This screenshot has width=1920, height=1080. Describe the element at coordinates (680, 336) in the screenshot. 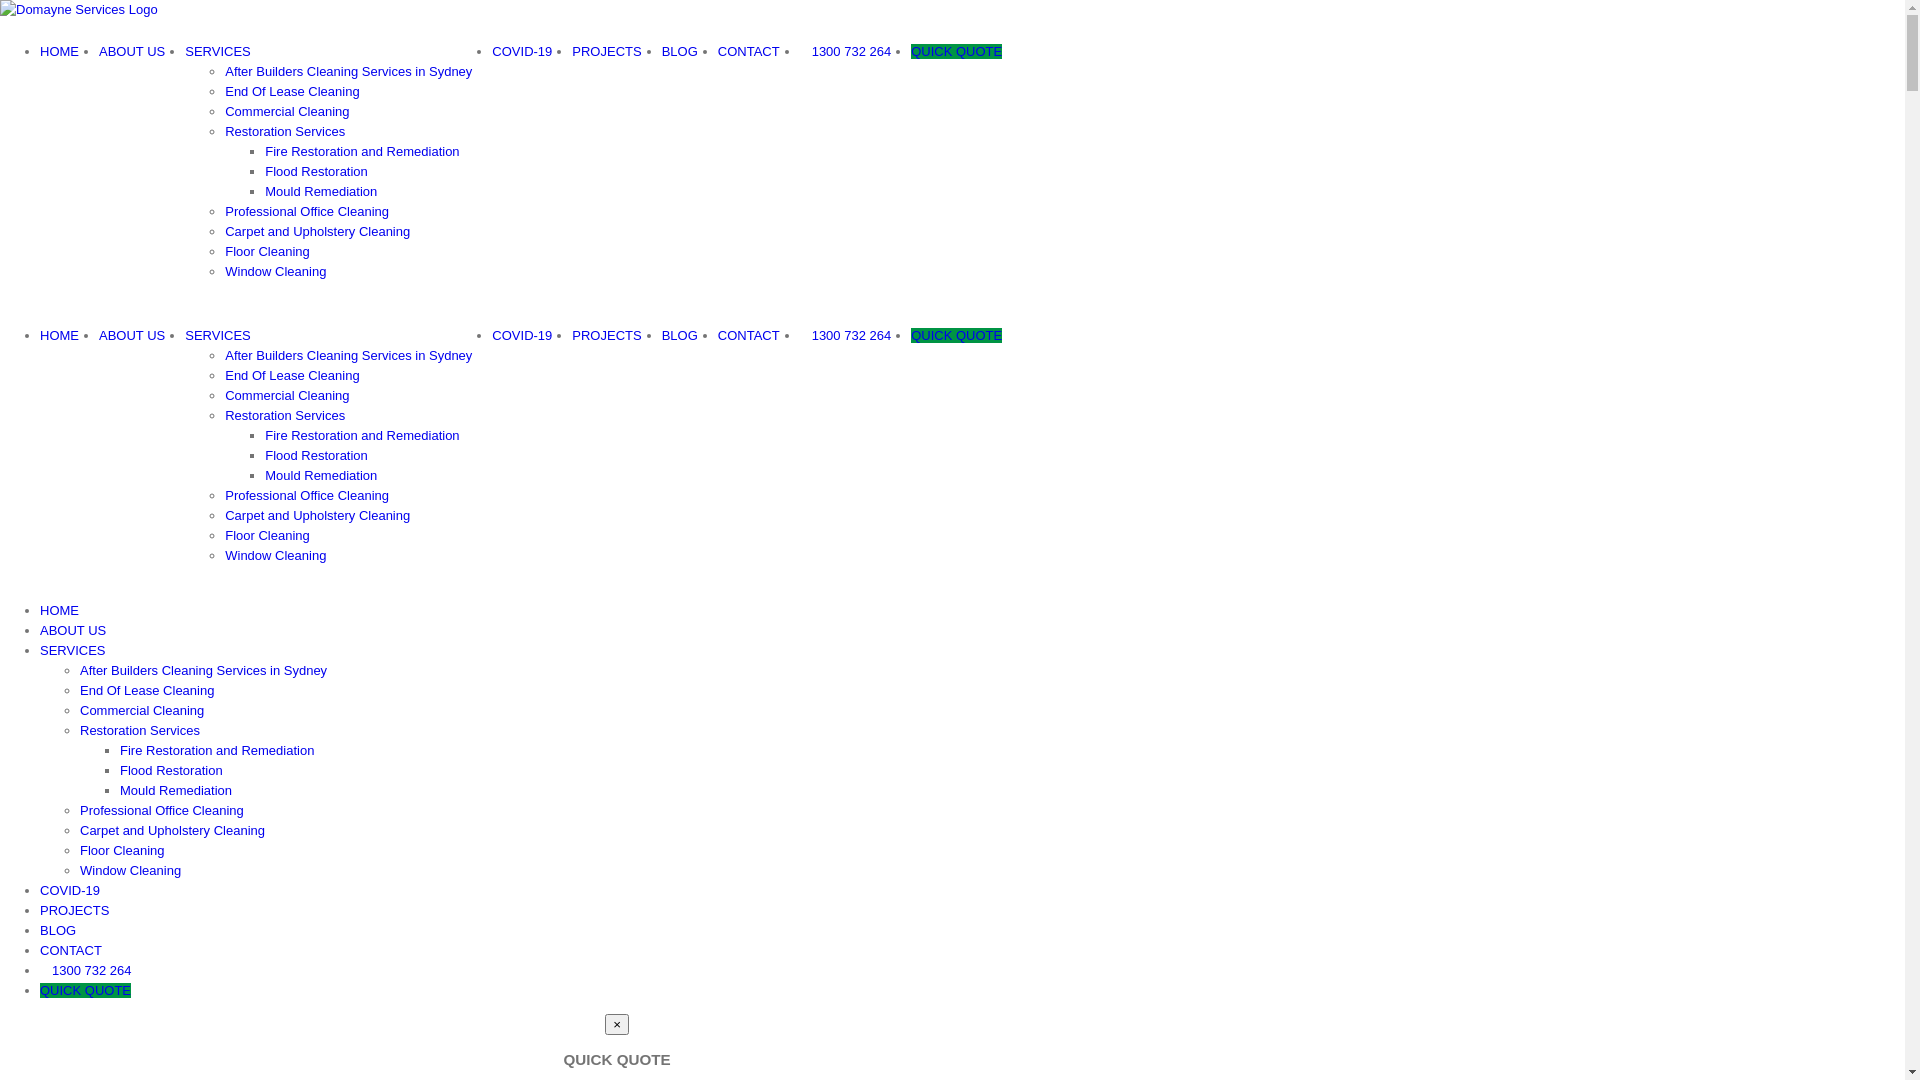

I see `BLOG` at that location.